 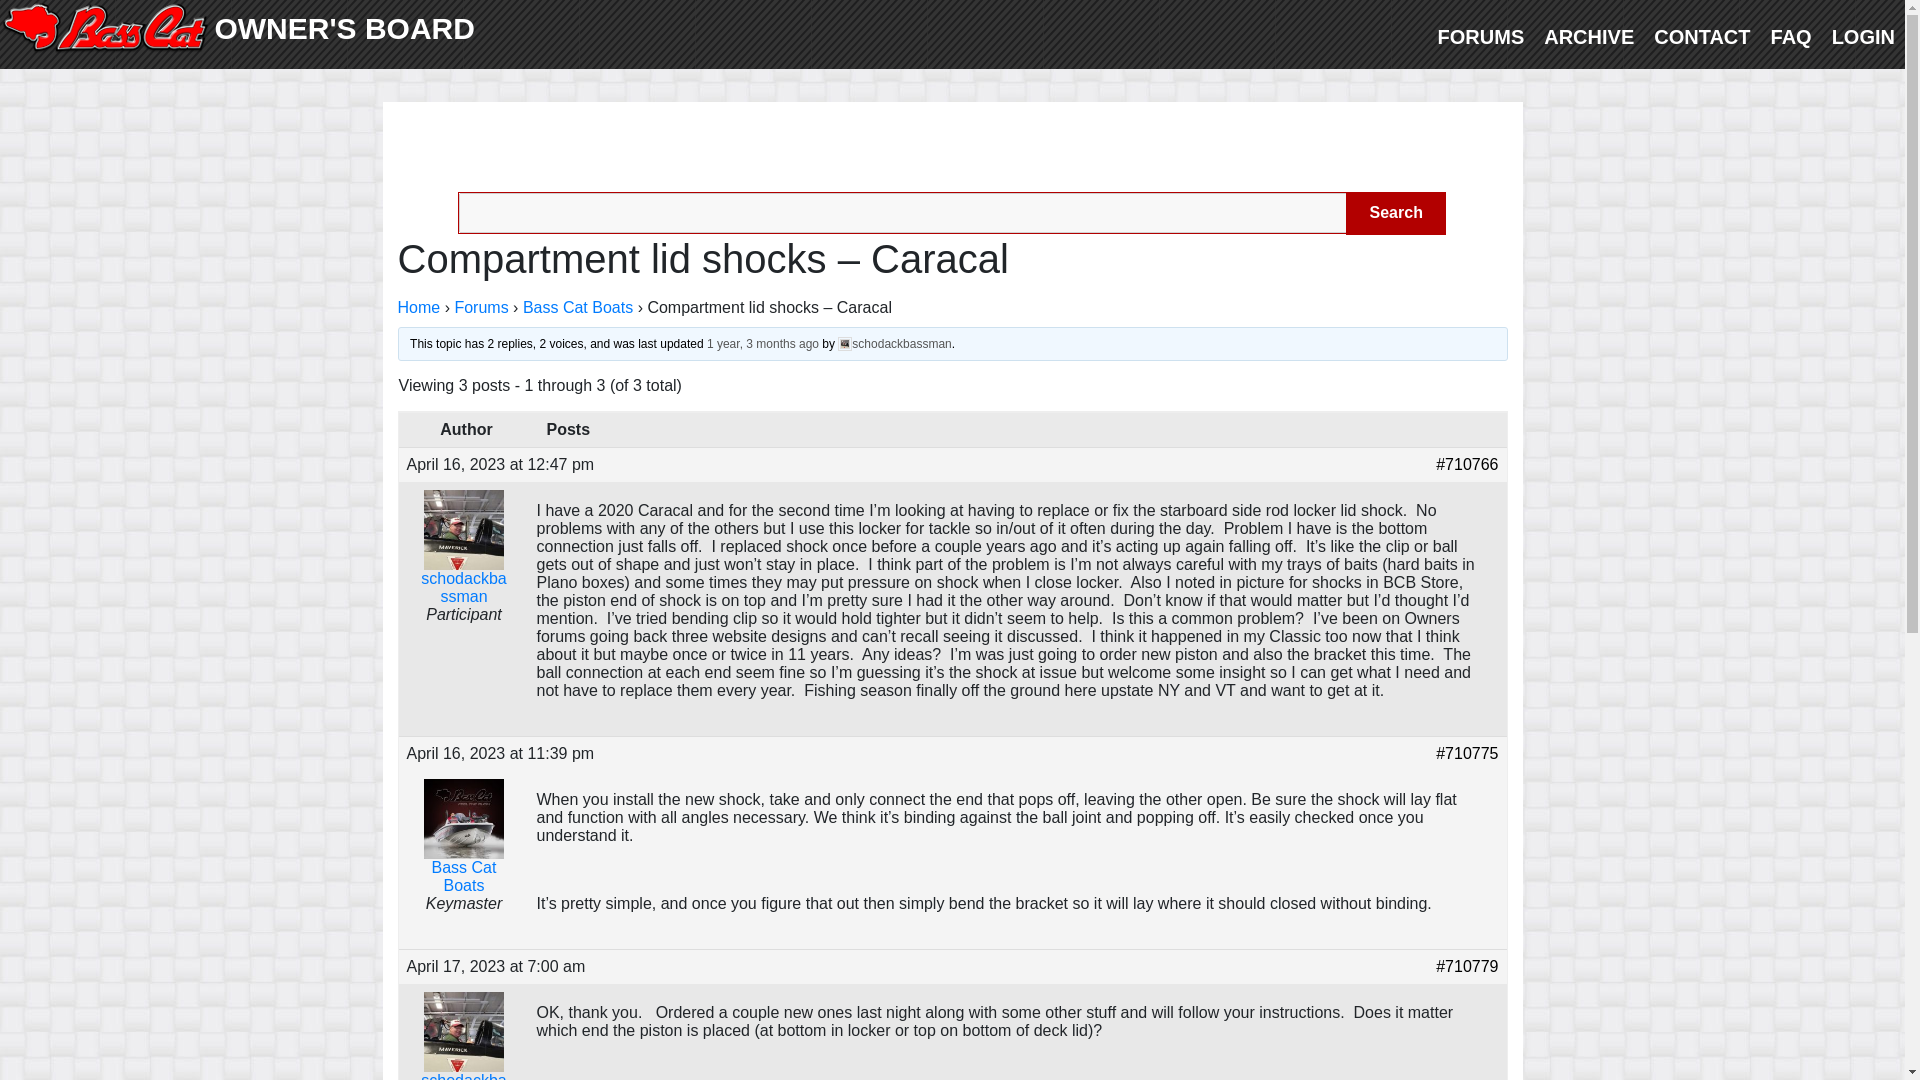 I want to click on Forums, so click(x=480, y=306).